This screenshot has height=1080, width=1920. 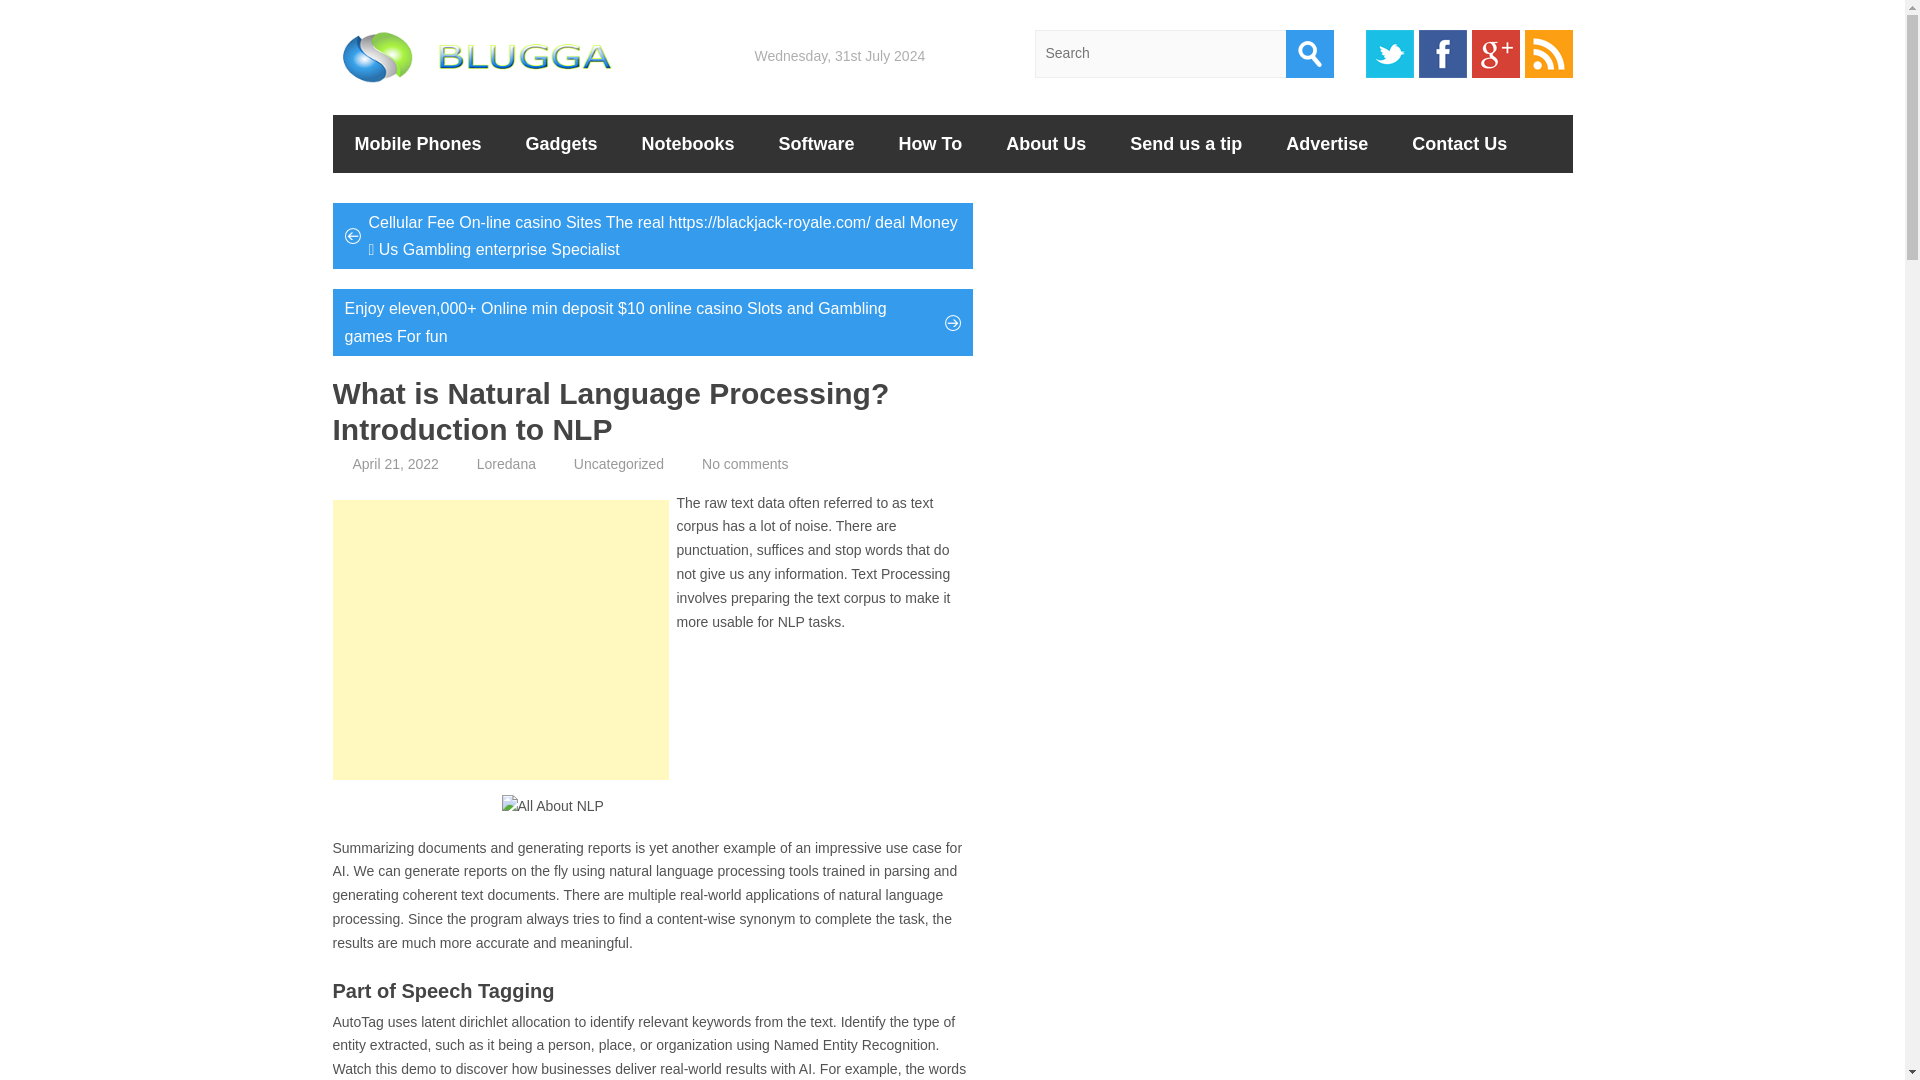 What do you see at coordinates (1389, 54) in the screenshot?
I see `Twitter` at bounding box center [1389, 54].